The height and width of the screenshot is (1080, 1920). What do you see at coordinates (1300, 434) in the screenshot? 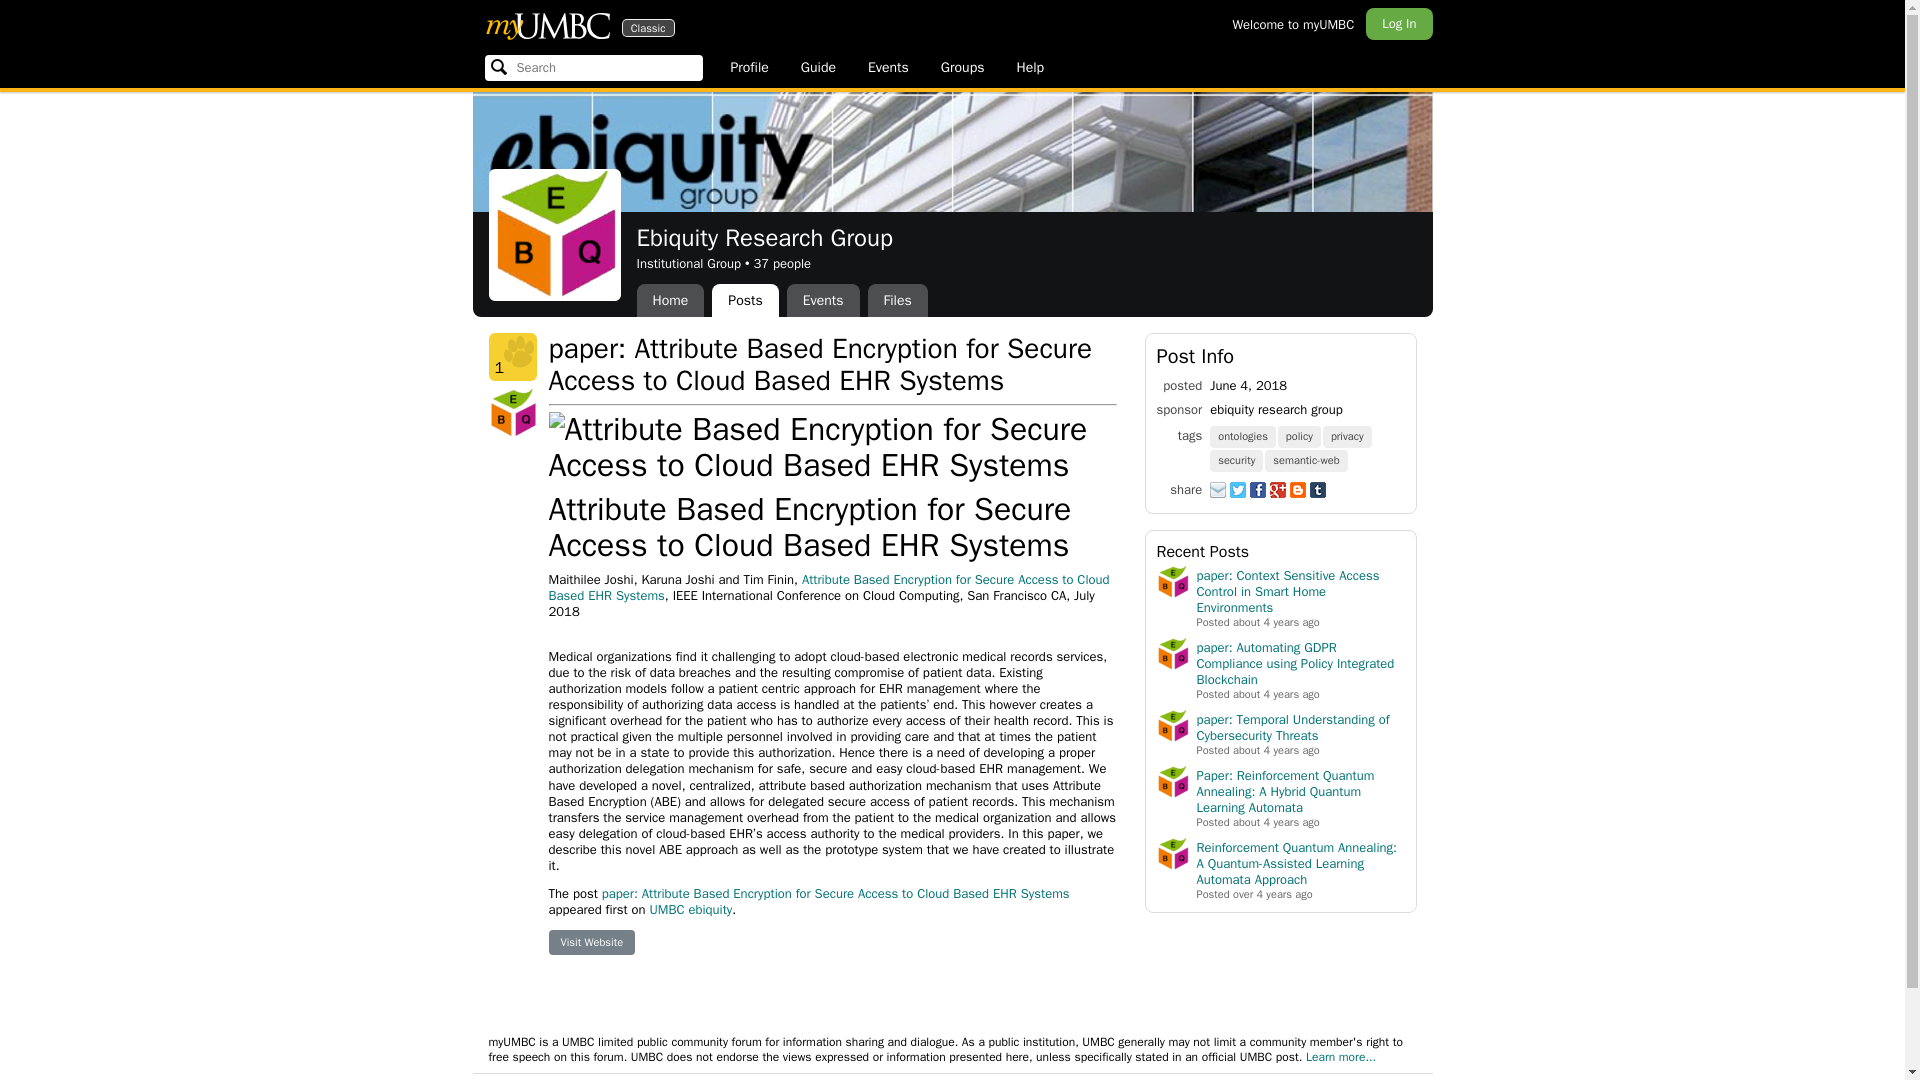
I see `ontologies` at bounding box center [1300, 434].